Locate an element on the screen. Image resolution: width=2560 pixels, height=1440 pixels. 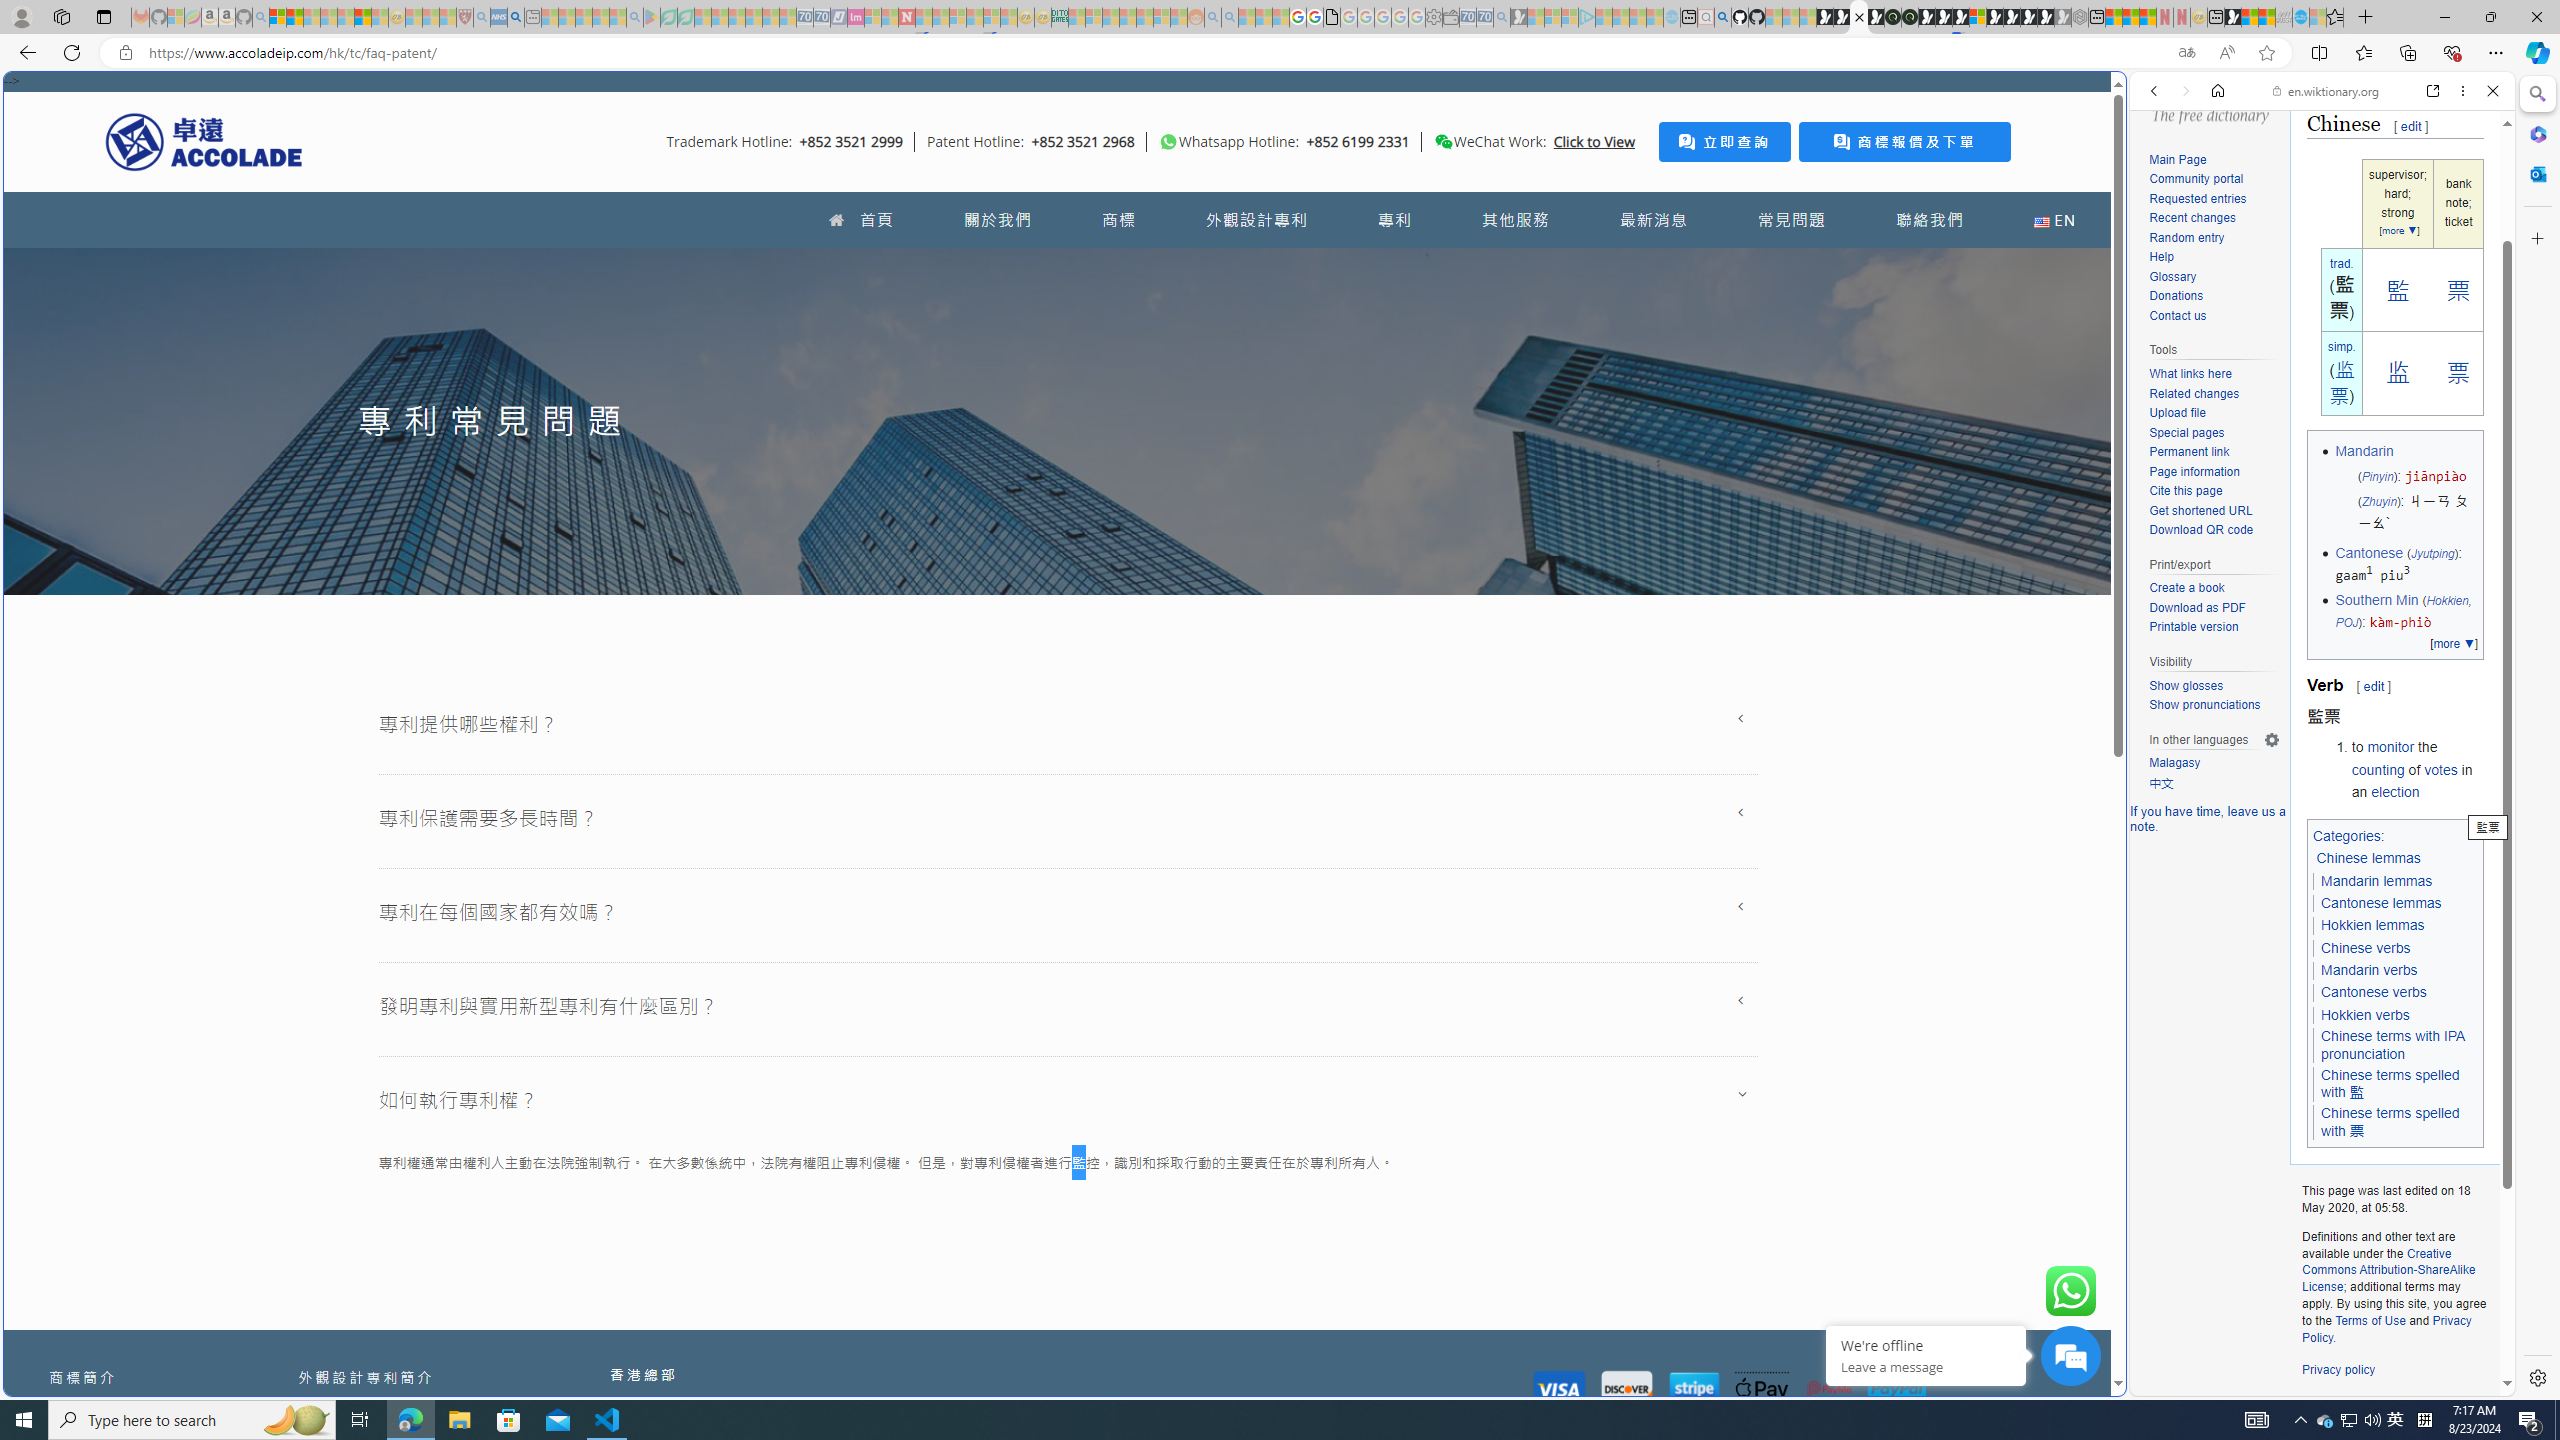
Chinese lemmas is located at coordinates (2368, 858).